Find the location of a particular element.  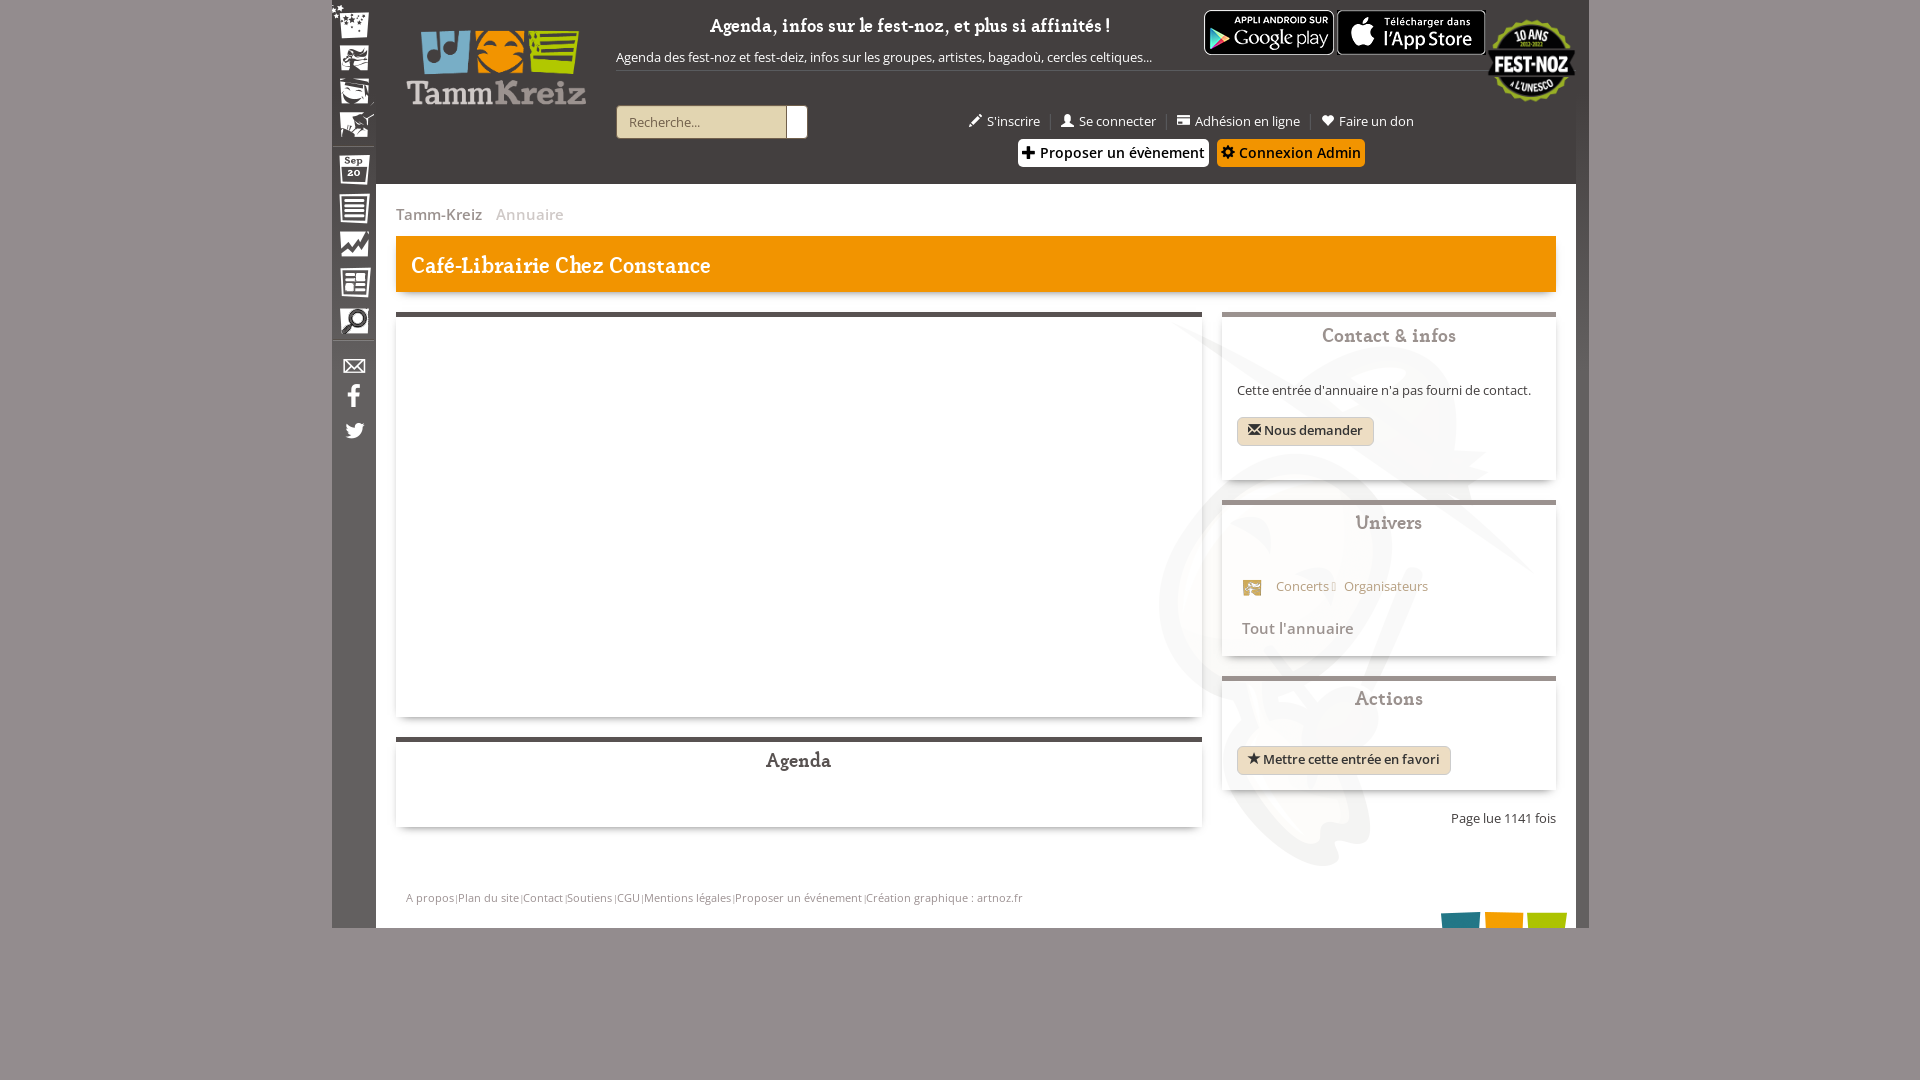

Nous demander is located at coordinates (1304, 432).